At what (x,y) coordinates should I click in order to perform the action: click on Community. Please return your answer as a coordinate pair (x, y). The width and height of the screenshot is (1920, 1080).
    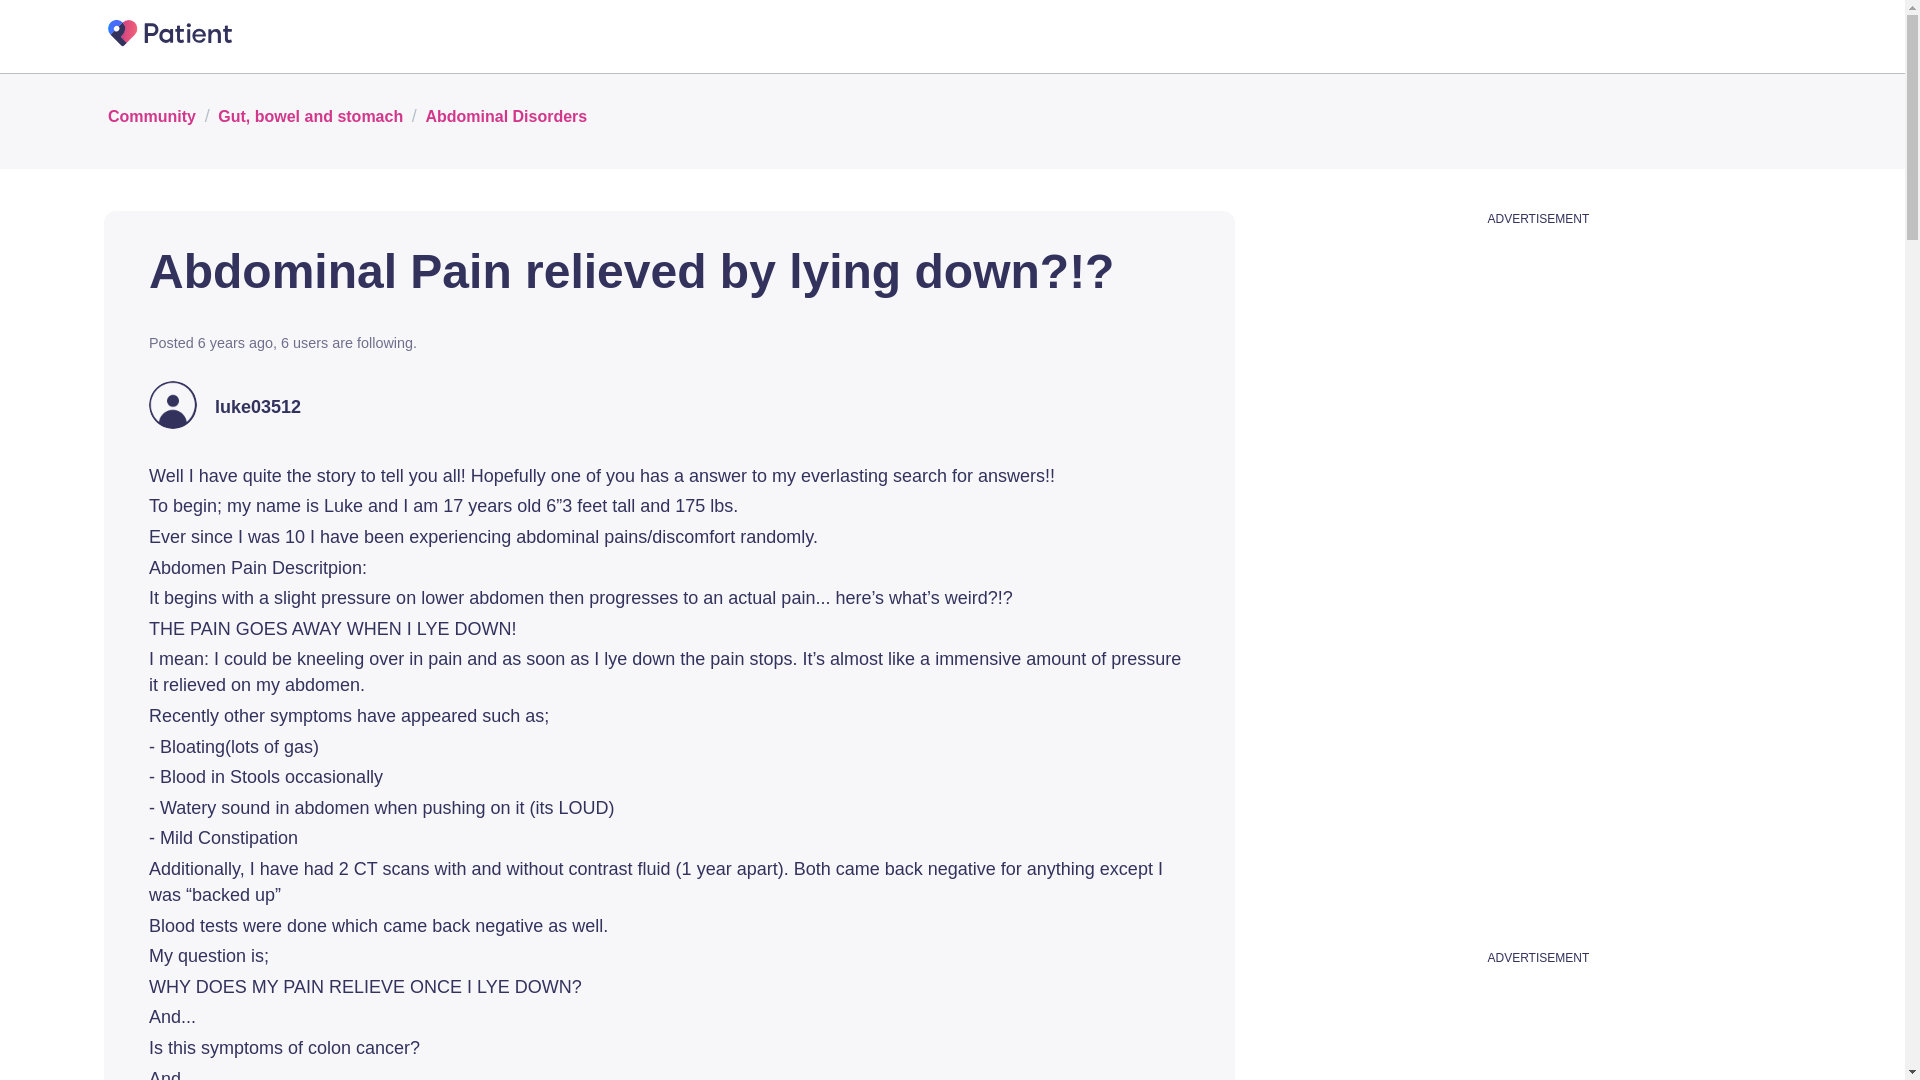
    Looking at the image, I should click on (151, 115).